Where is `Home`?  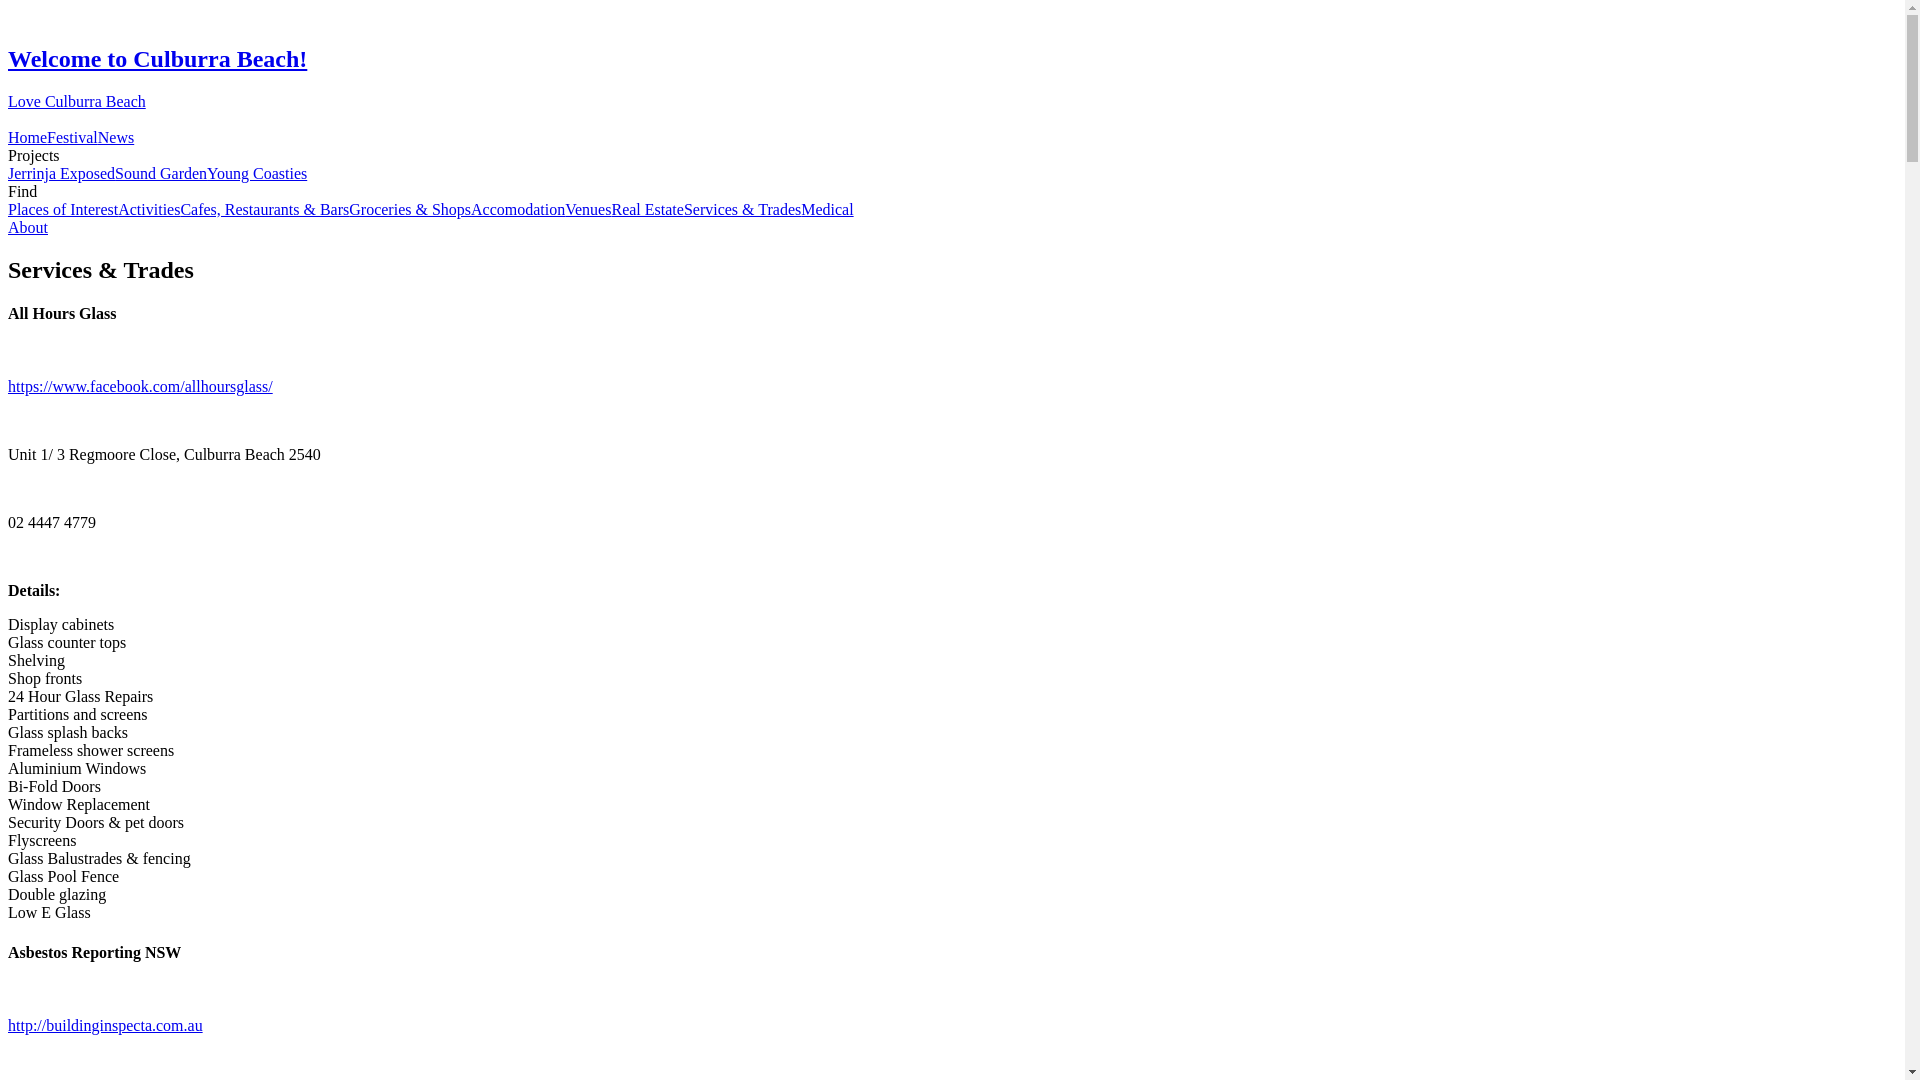
Home is located at coordinates (28, 138).